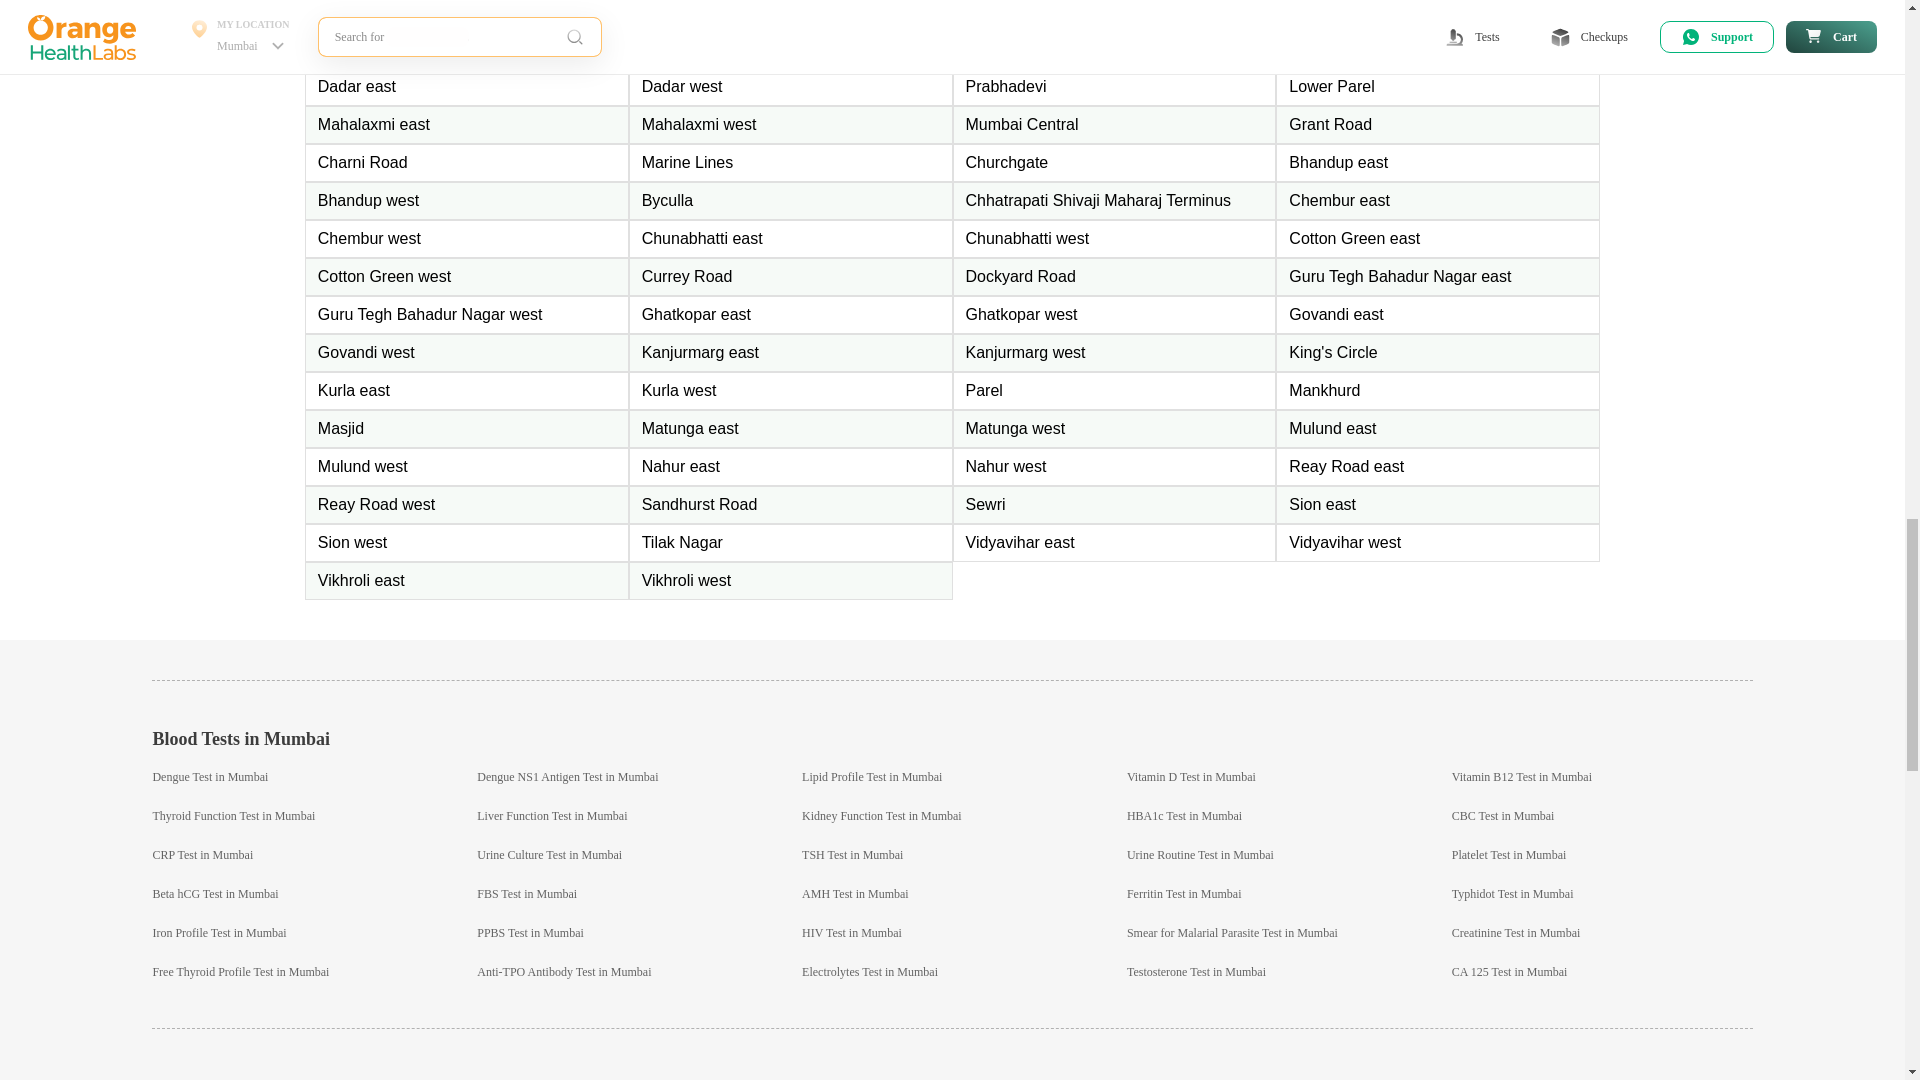 Image resolution: width=1920 pixels, height=1080 pixels. Describe the element at coordinates (852, 854) in the screenshot. I see `TSH Test in Mumbai` at that location.